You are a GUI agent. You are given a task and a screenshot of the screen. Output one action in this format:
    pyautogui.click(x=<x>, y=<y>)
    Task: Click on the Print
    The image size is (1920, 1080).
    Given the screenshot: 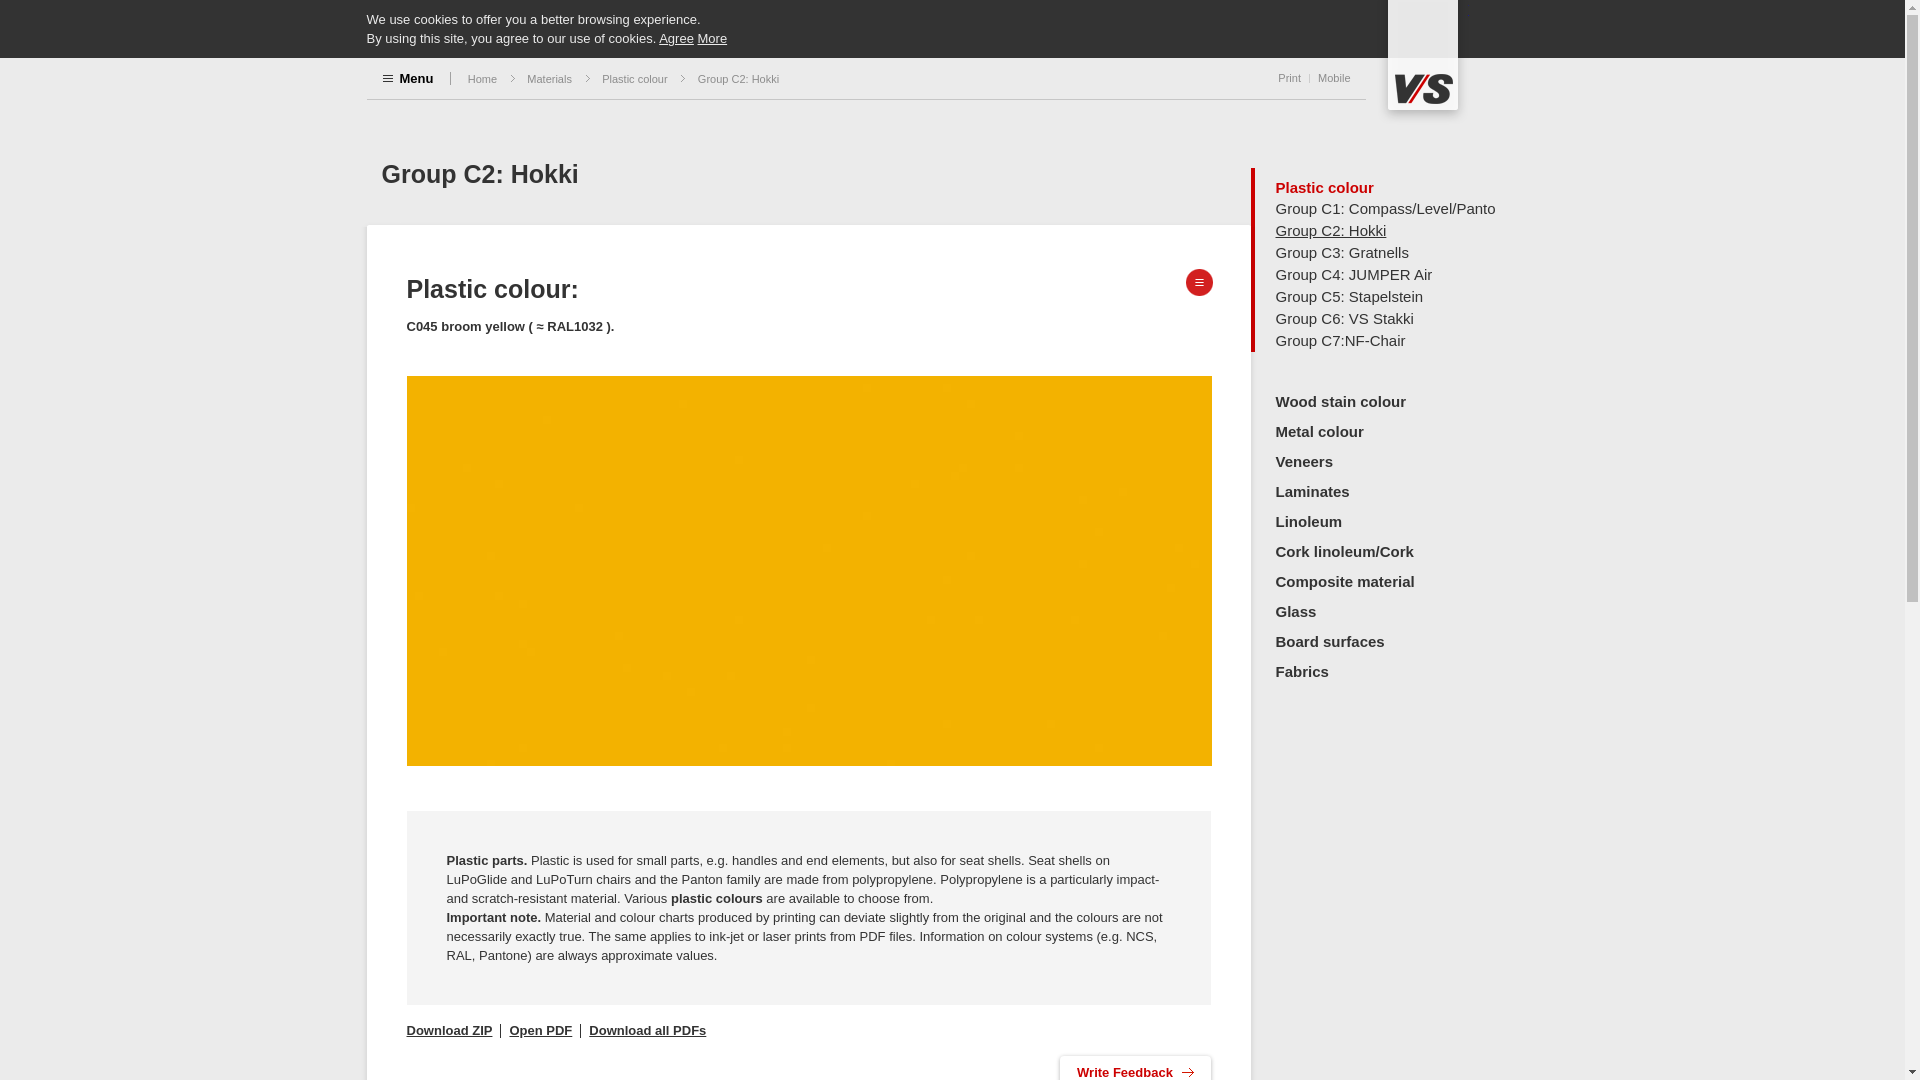 What is the action you would take?
    pyautogui.click(x=1290, y=76)
    